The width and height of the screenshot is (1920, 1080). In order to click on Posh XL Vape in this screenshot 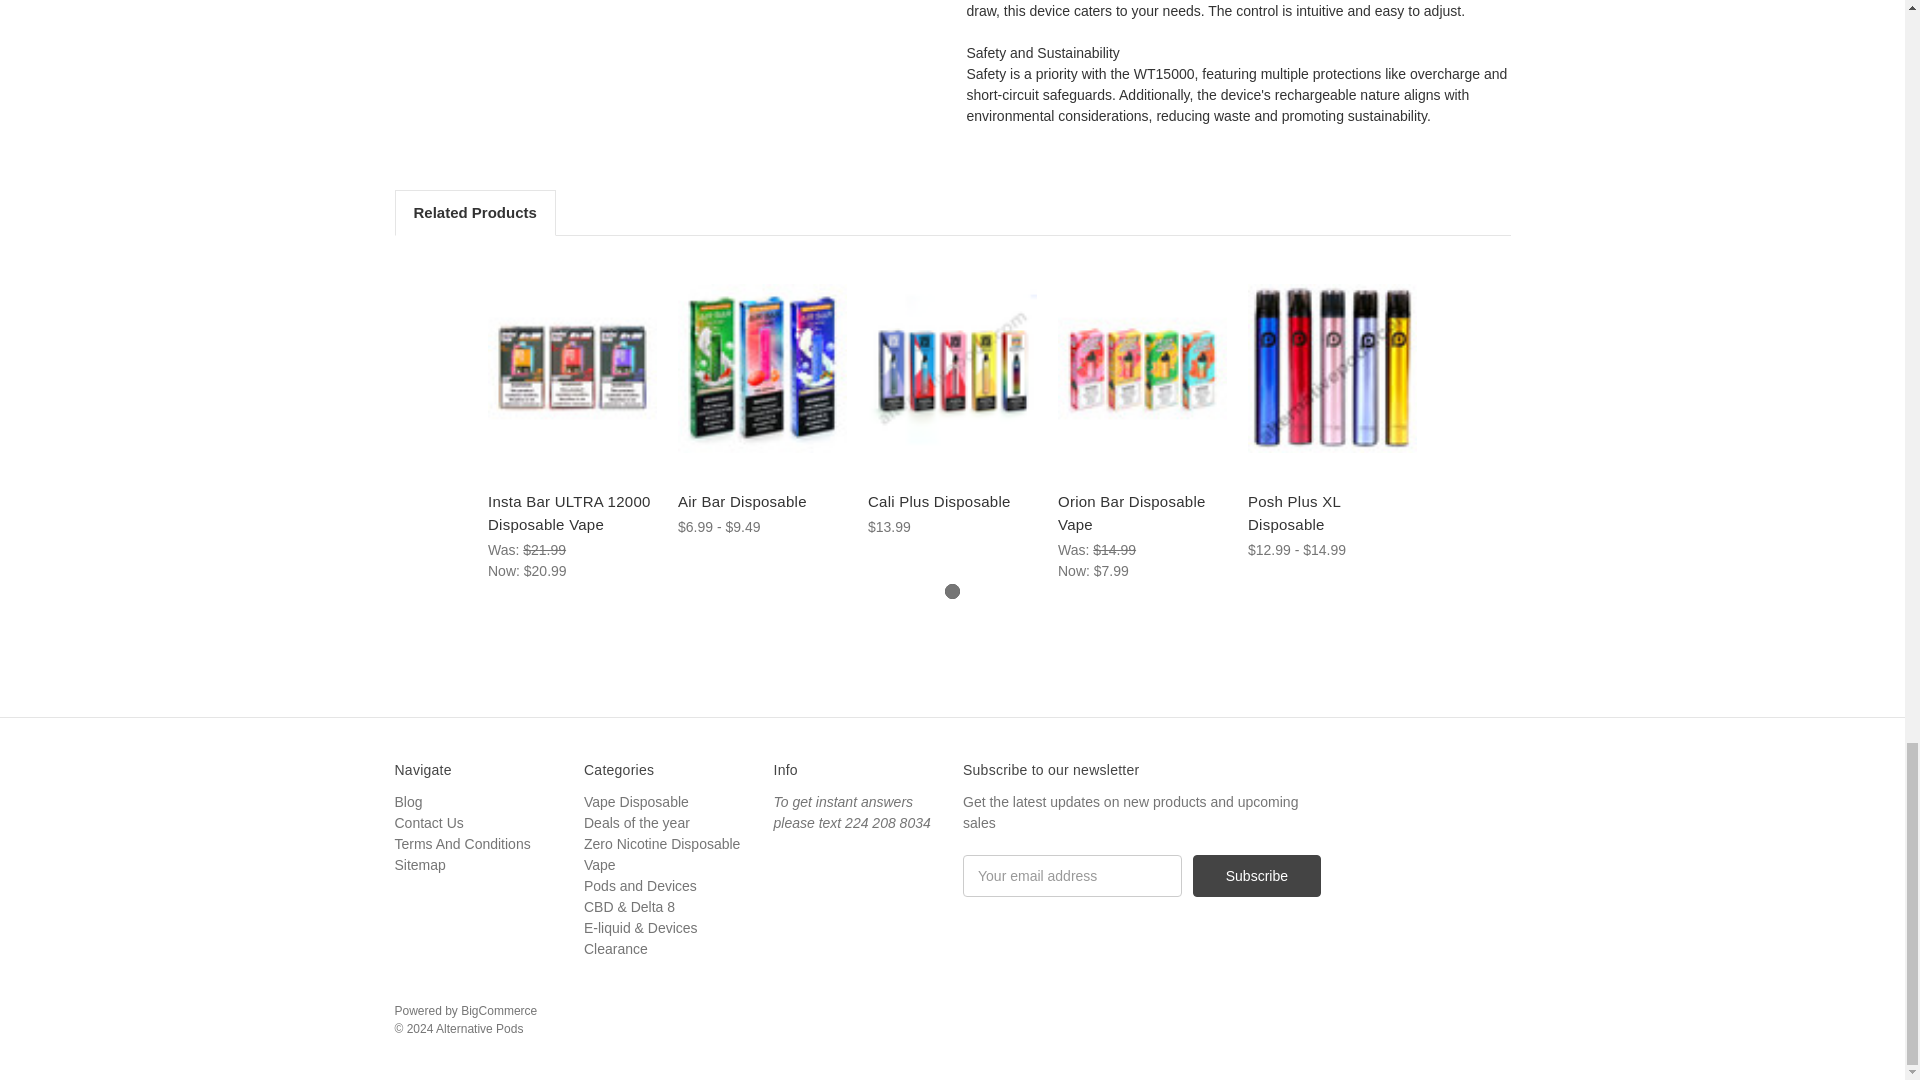, I will do `click(1332, 368)`.